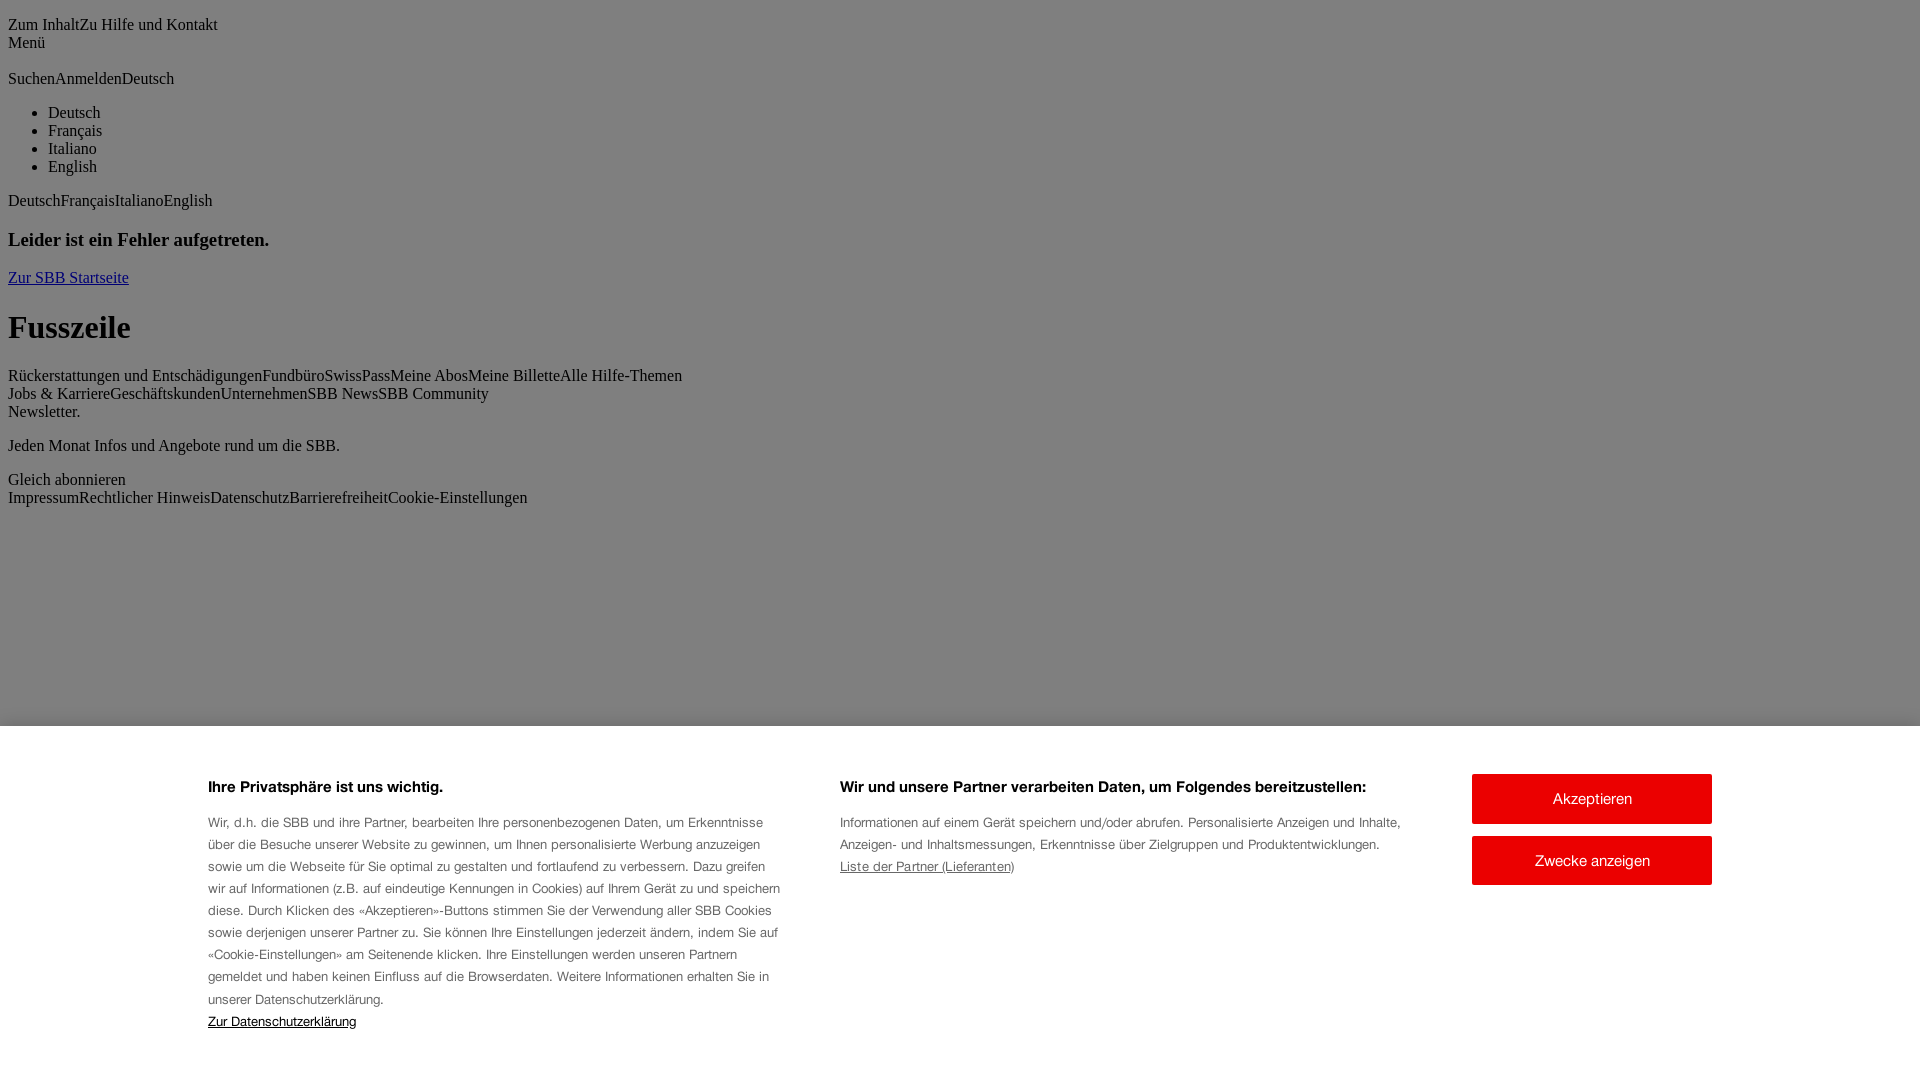 This screenshot has height=1080, width=1920. I want to click on Zur SBB Startseite, so click(68, 278).